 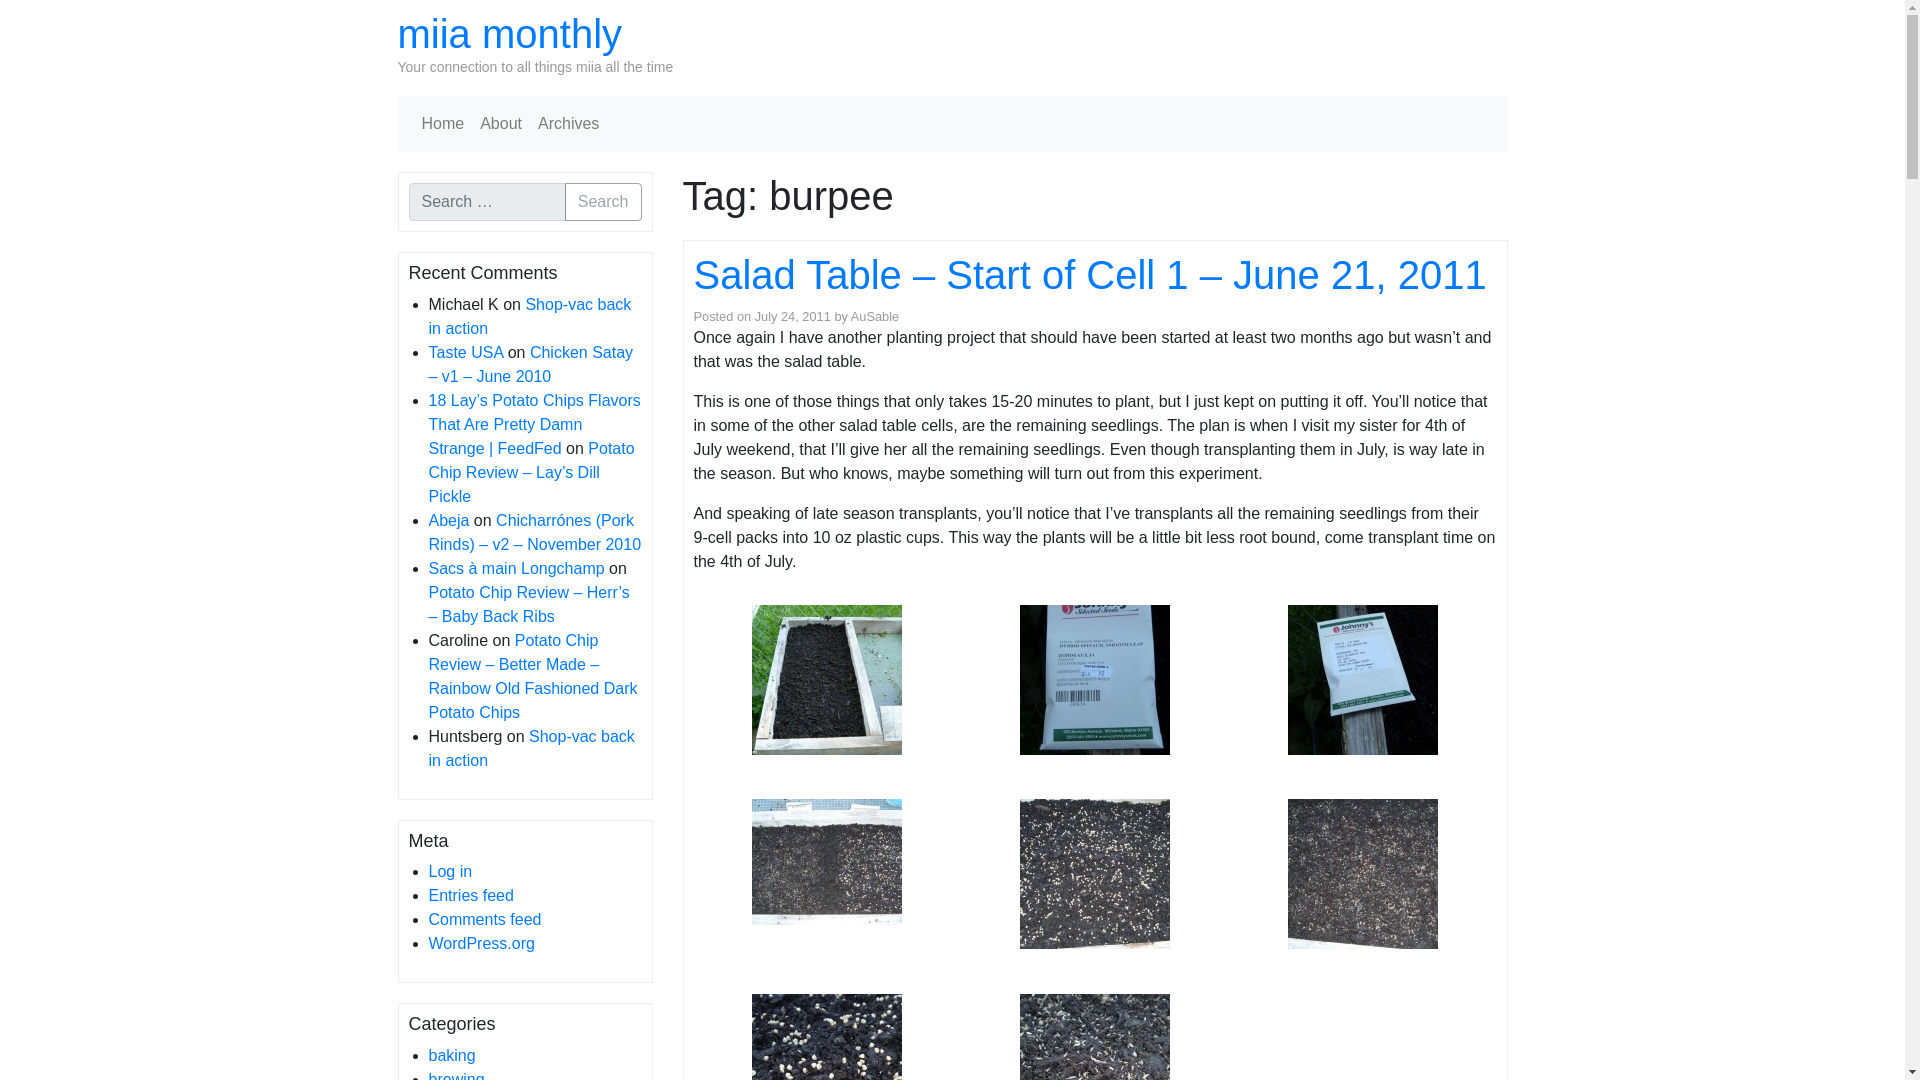 What do you see at coordinates (450, 871) in the screenshot?
I see `Log in` at bounding box center [450, 871].